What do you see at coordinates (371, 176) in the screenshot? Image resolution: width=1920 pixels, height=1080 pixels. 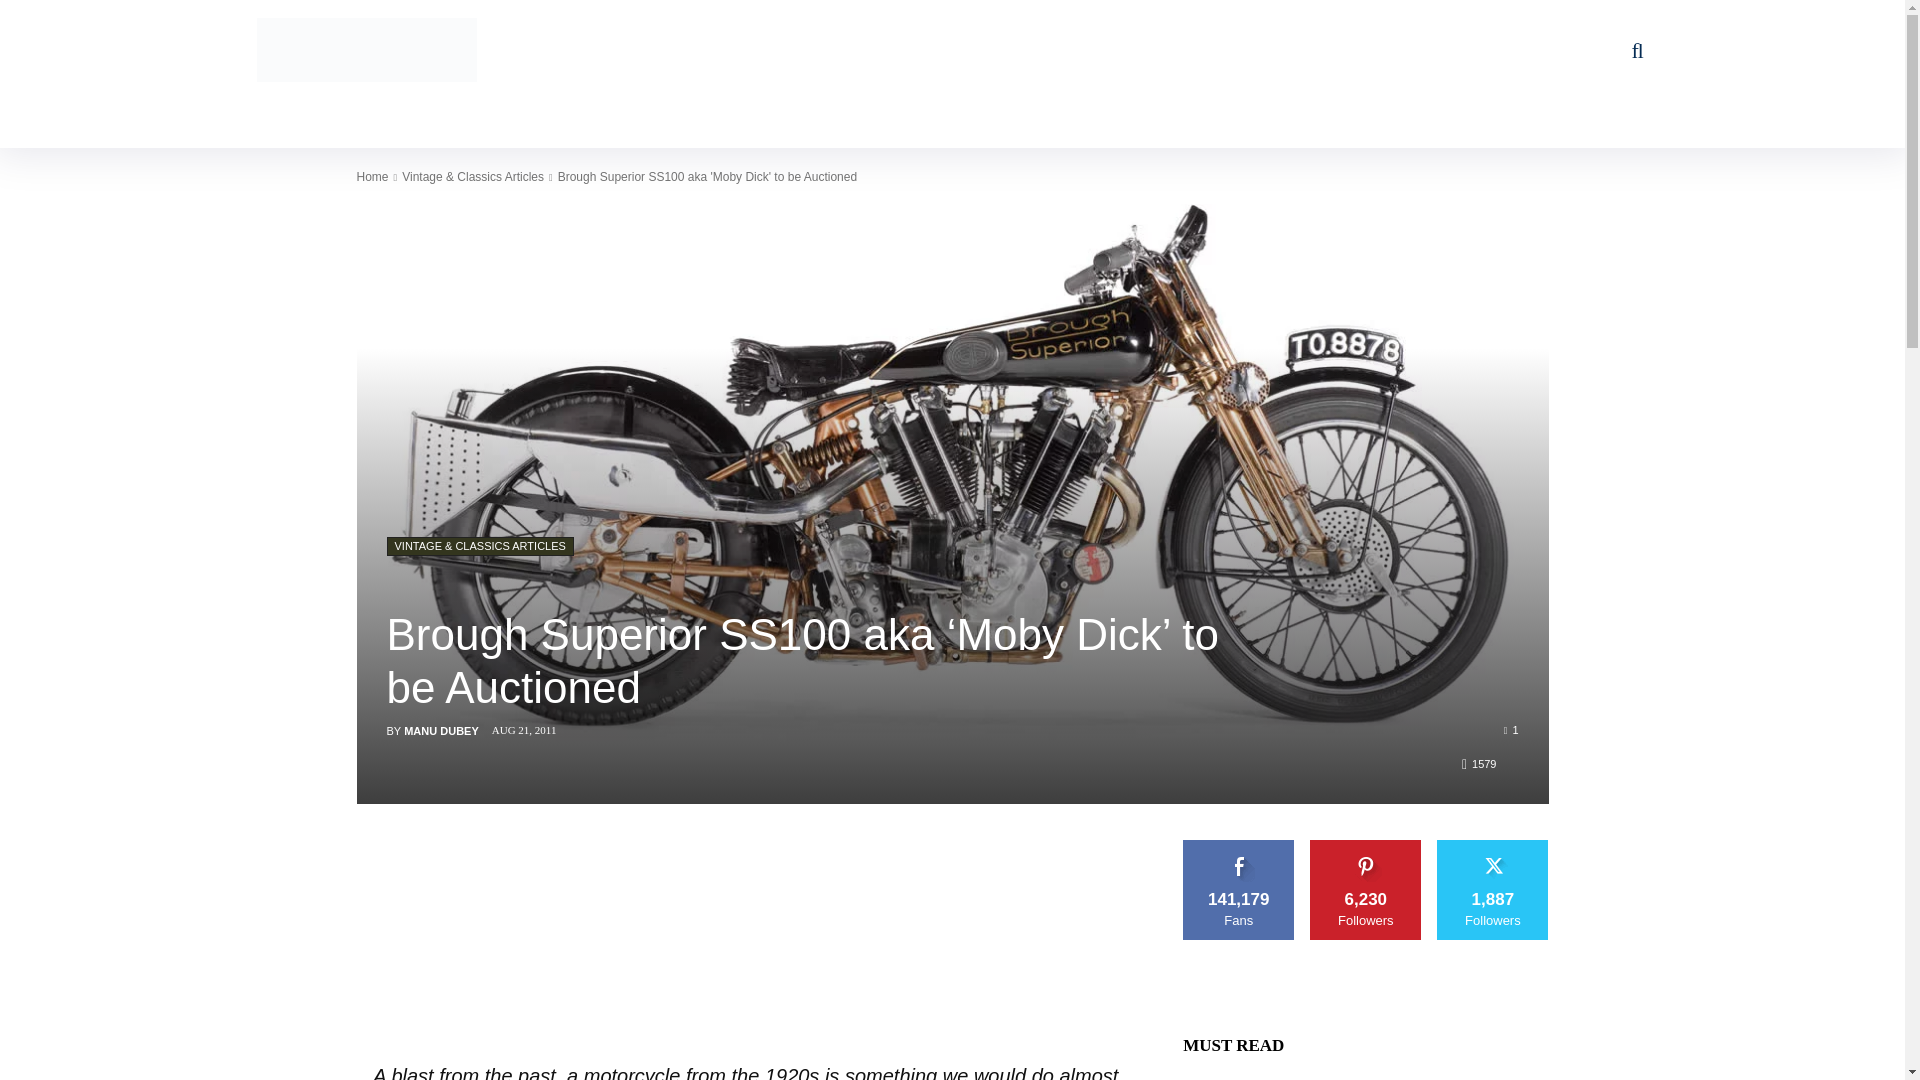 I see `Home` at bounding box center [371, 176].